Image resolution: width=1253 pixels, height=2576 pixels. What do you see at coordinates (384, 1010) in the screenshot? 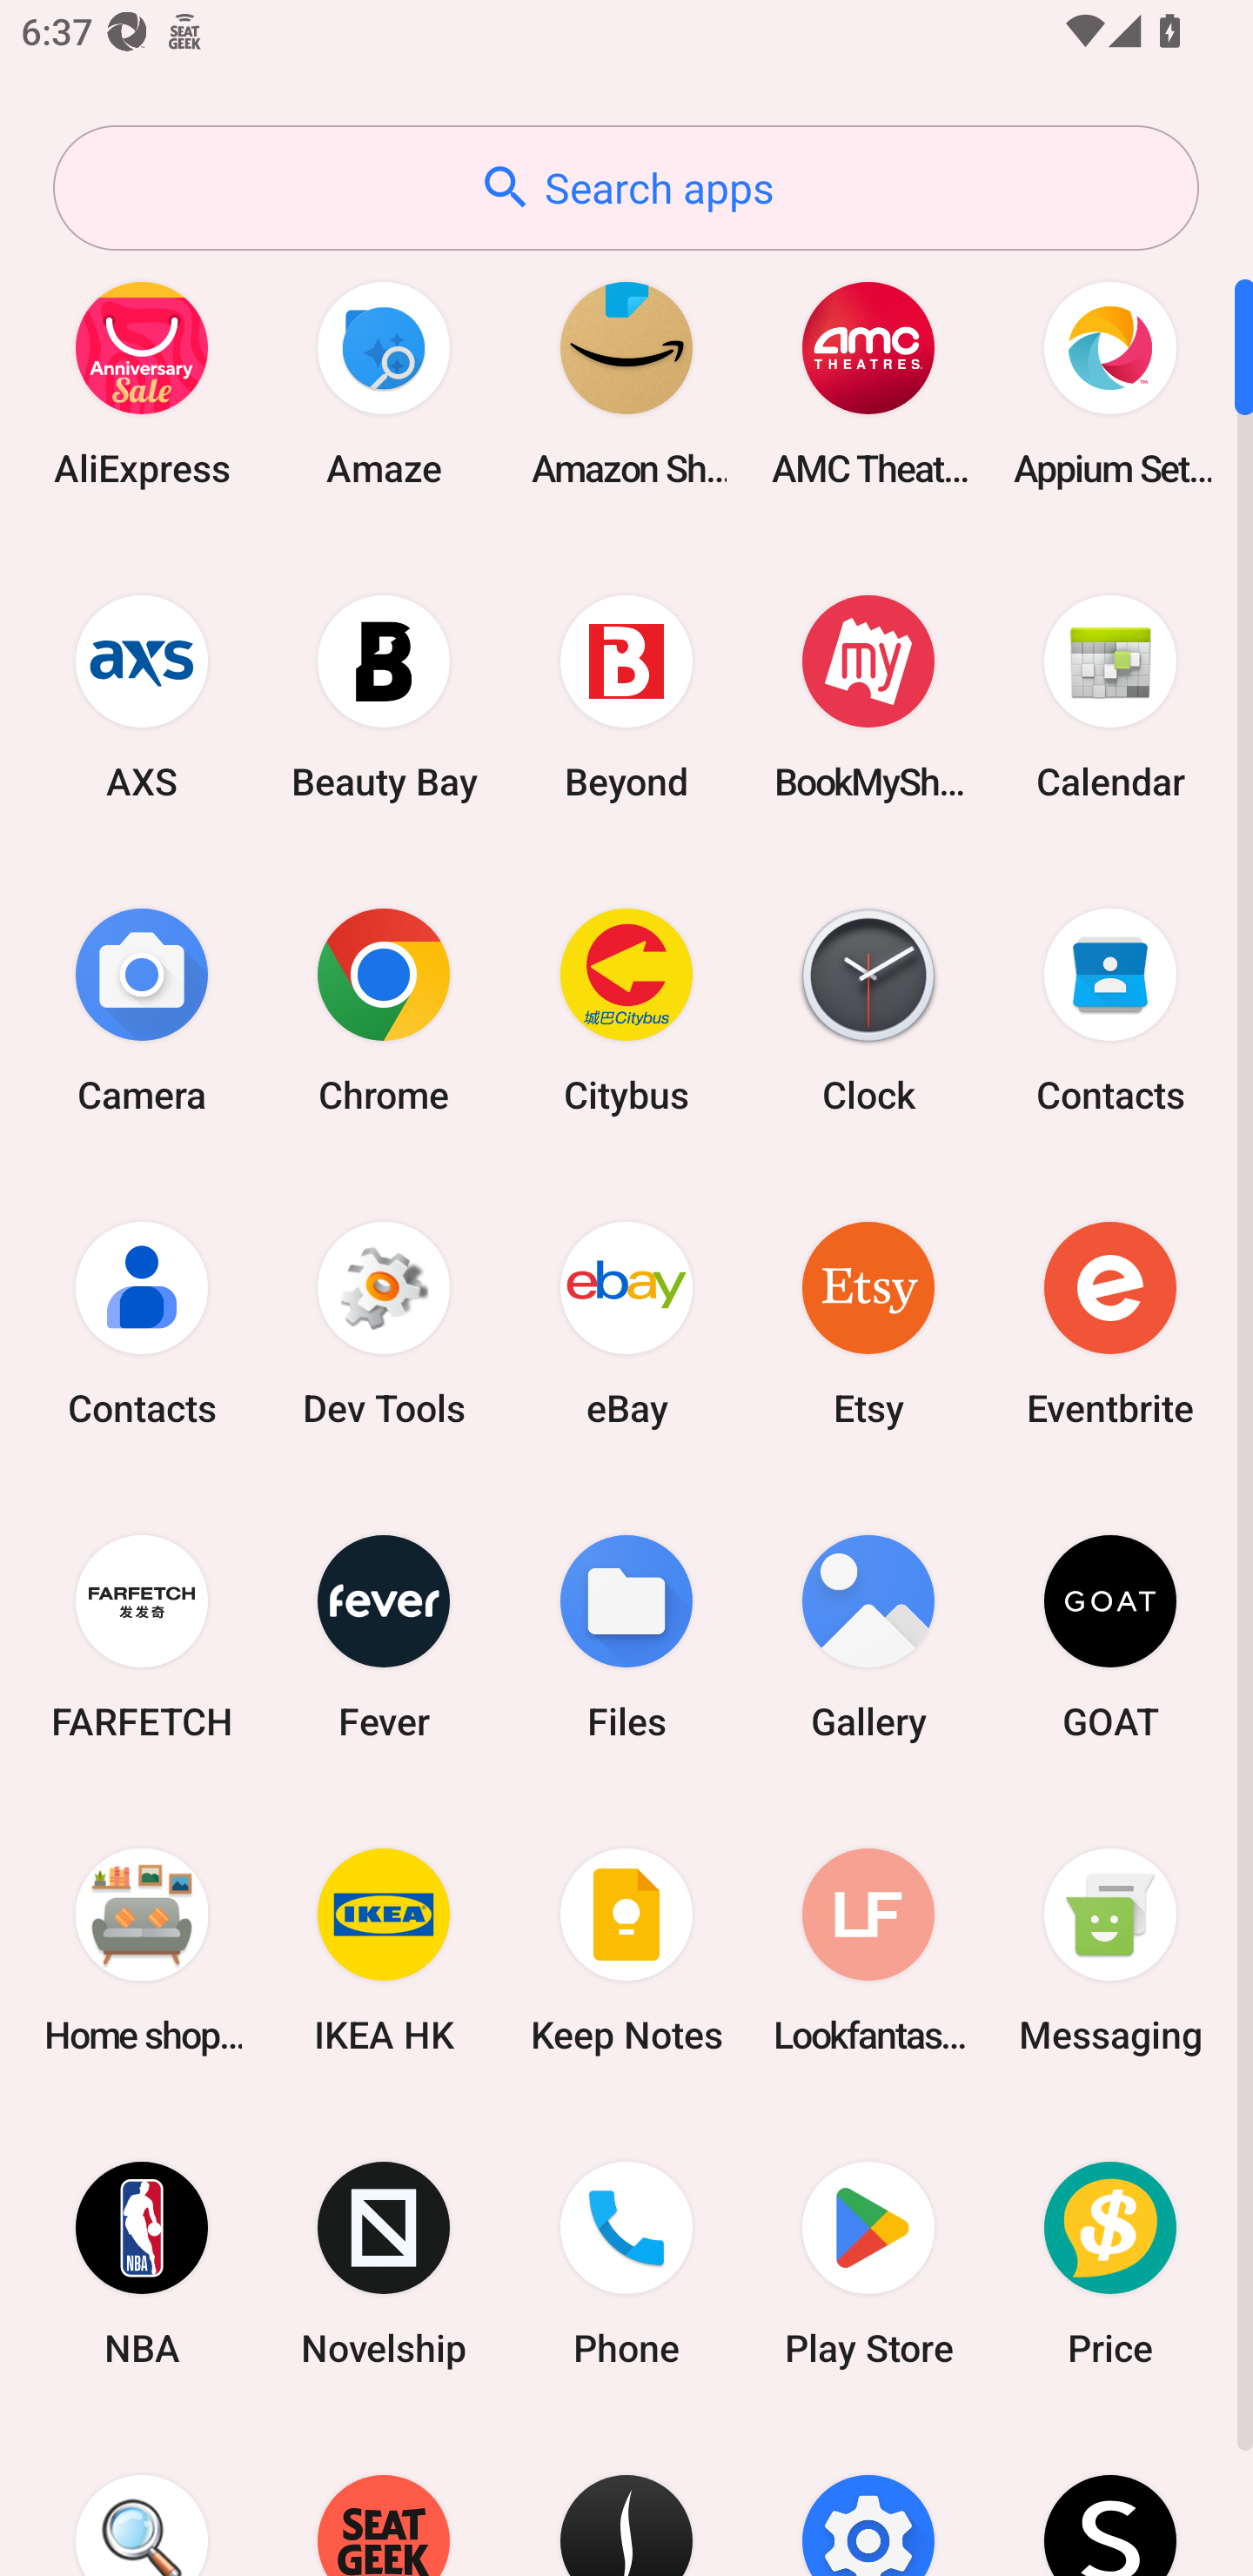
I see `Chrome` at bounding box center [384, 1010].